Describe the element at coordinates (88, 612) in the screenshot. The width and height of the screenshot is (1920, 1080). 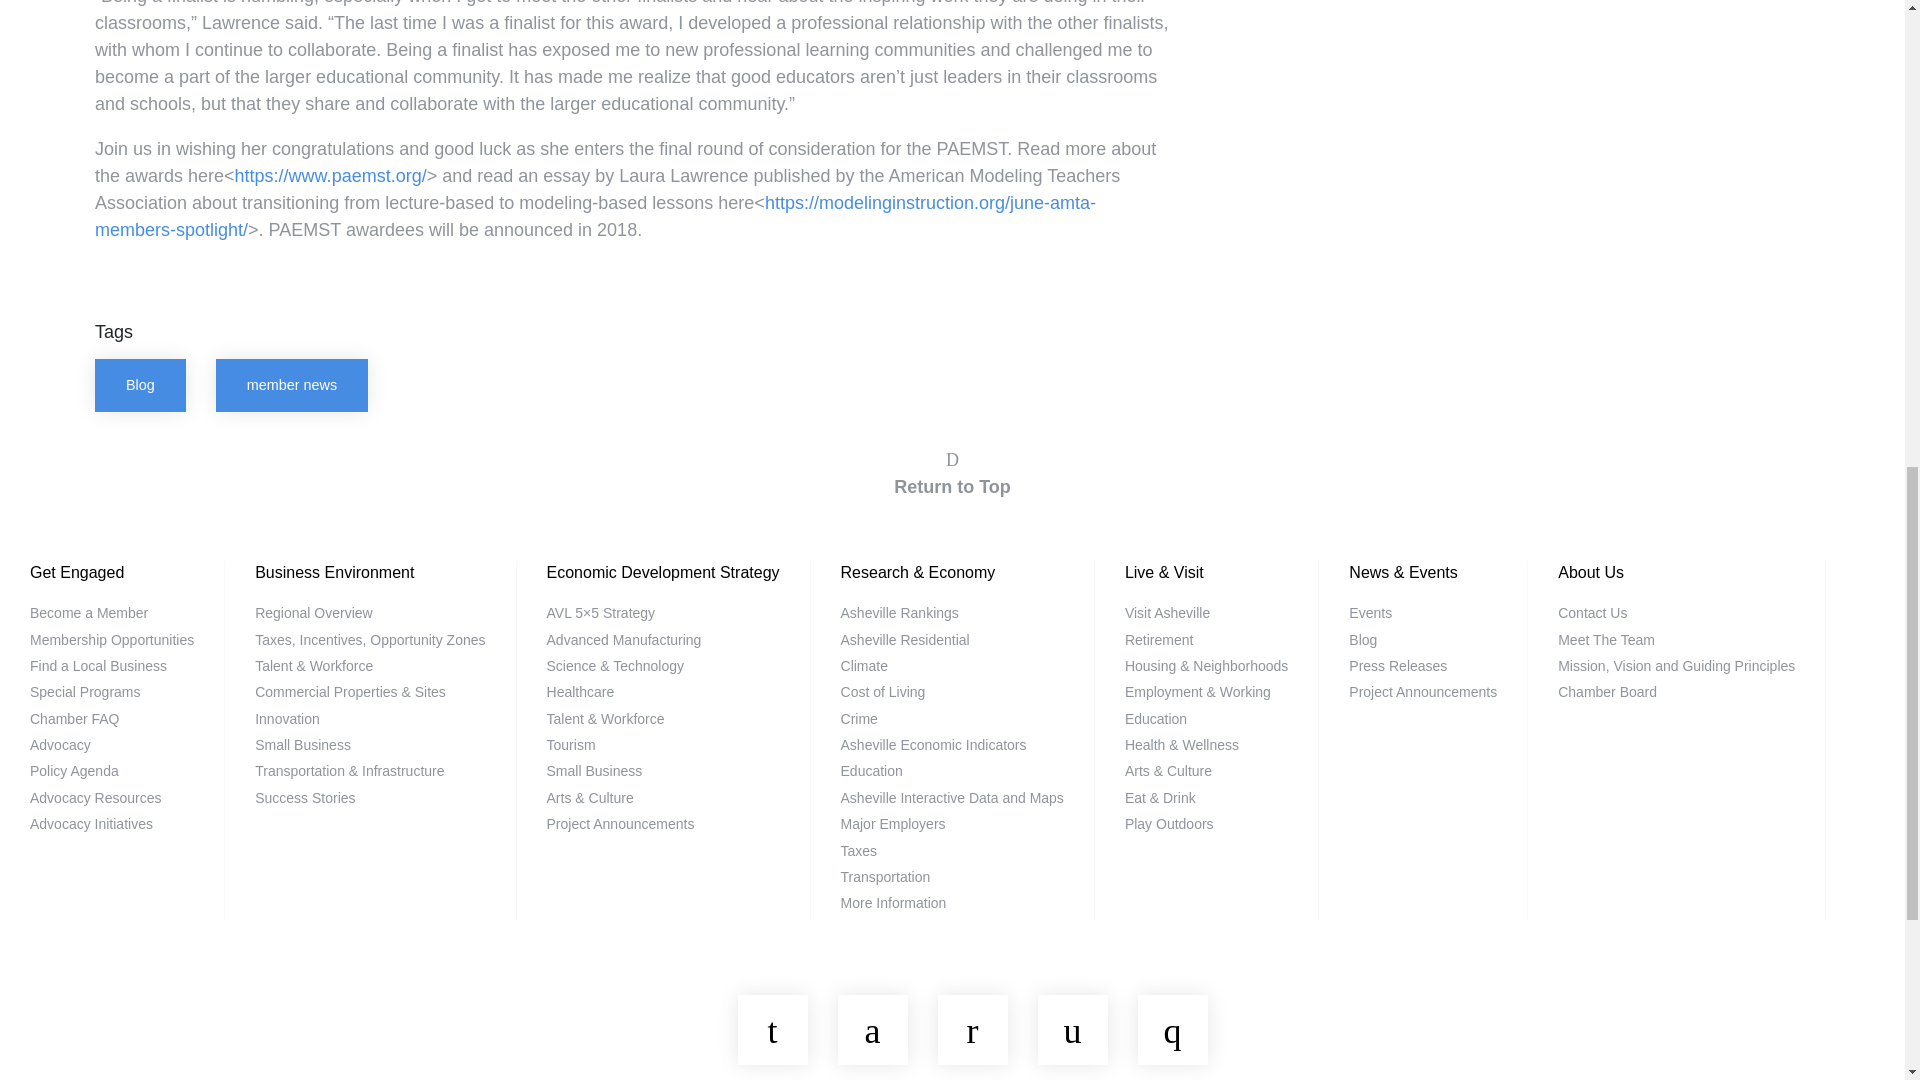
I see `Become a Member` at that location.